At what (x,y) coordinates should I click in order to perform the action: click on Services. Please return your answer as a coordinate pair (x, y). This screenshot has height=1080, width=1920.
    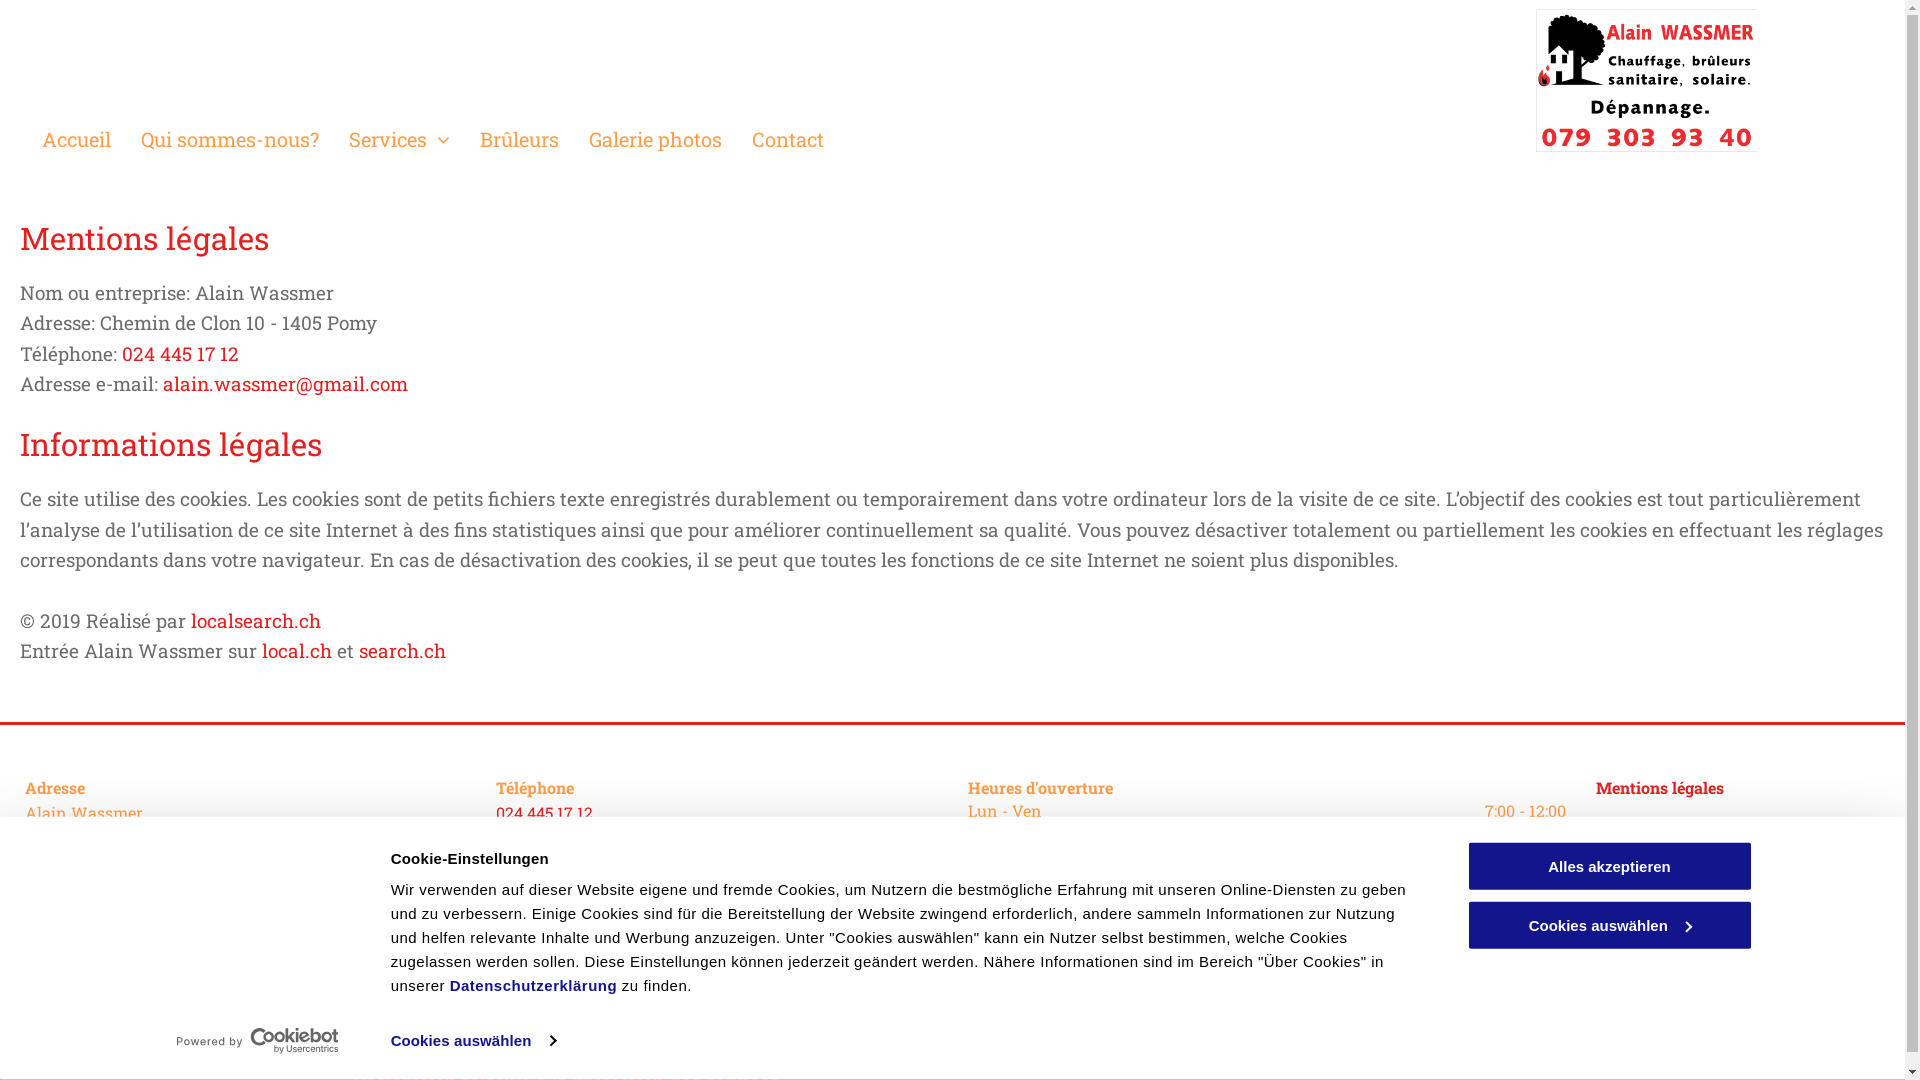
    Looking at the image, I should click on (414, 139).